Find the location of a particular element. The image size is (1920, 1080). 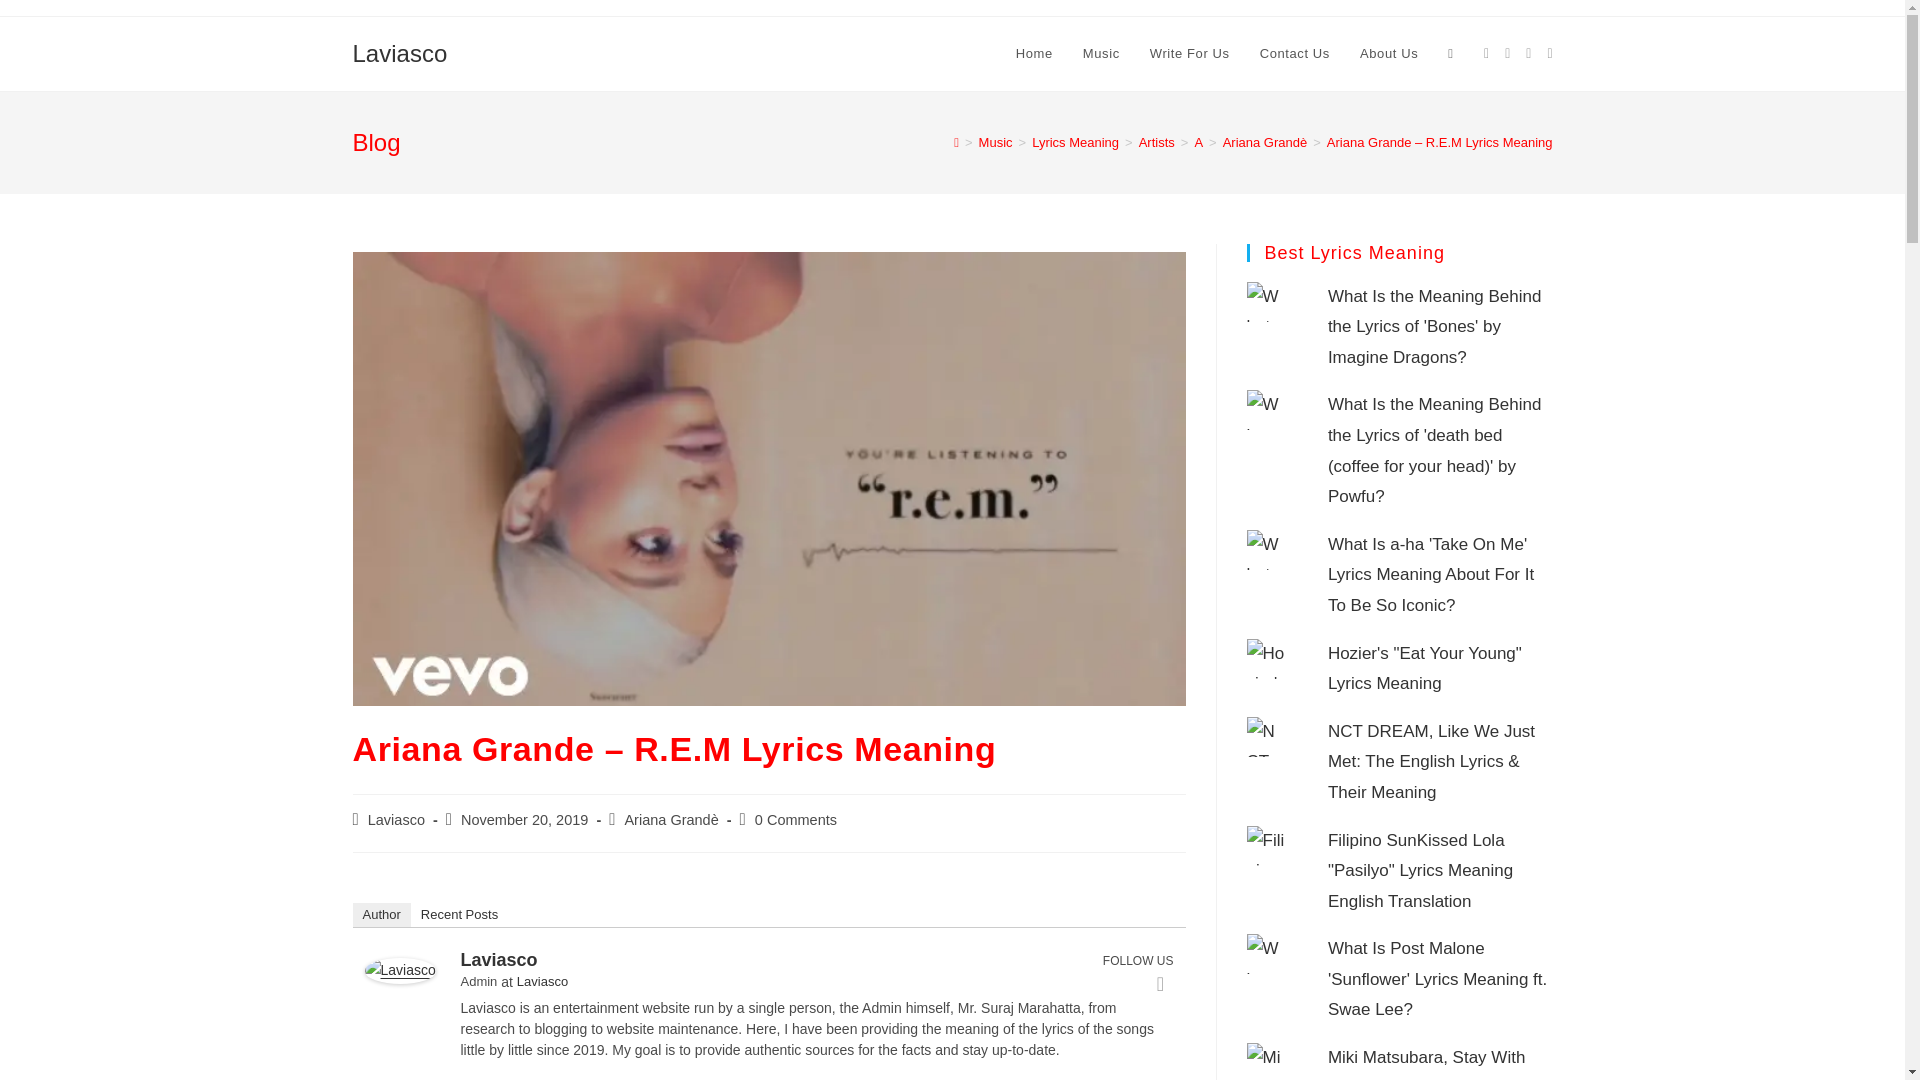

Laviasco is located at coordinates (400, 970).